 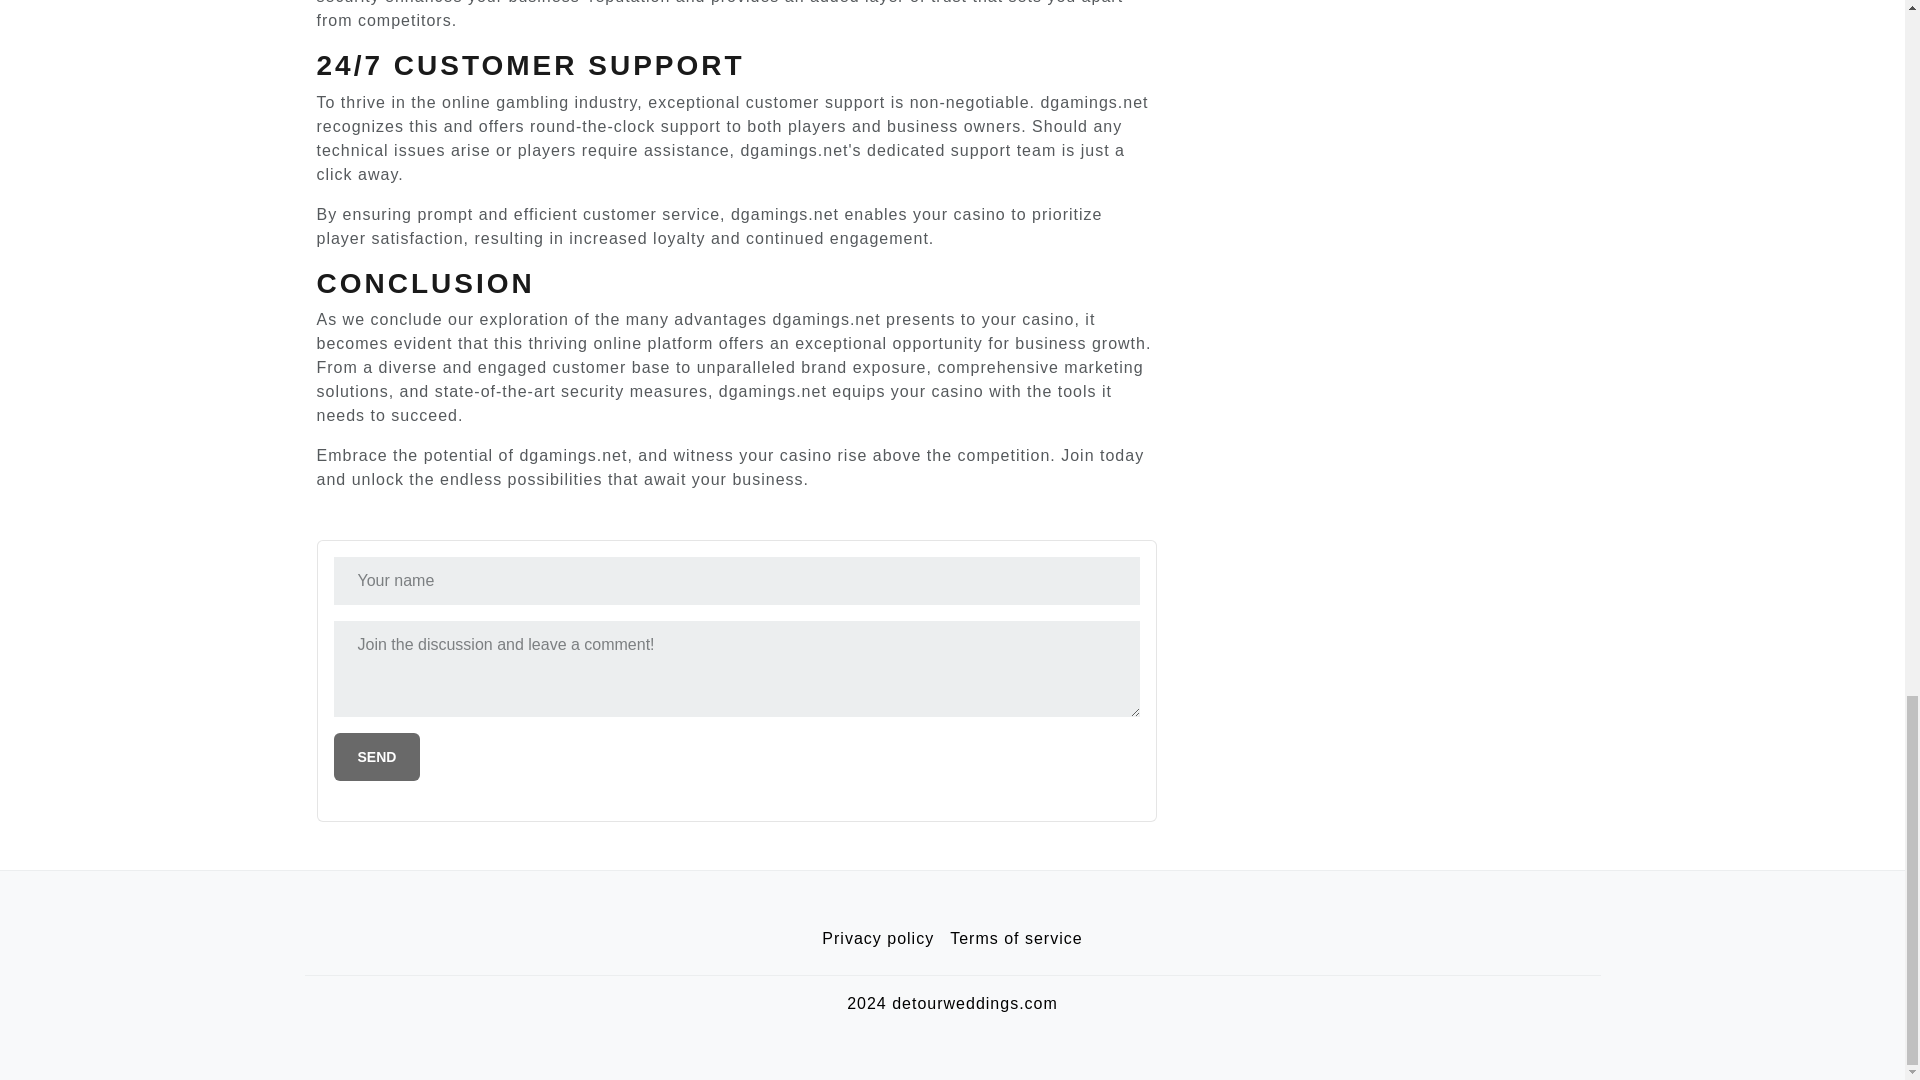 I want to click on Send, so click(x=377, y=756).